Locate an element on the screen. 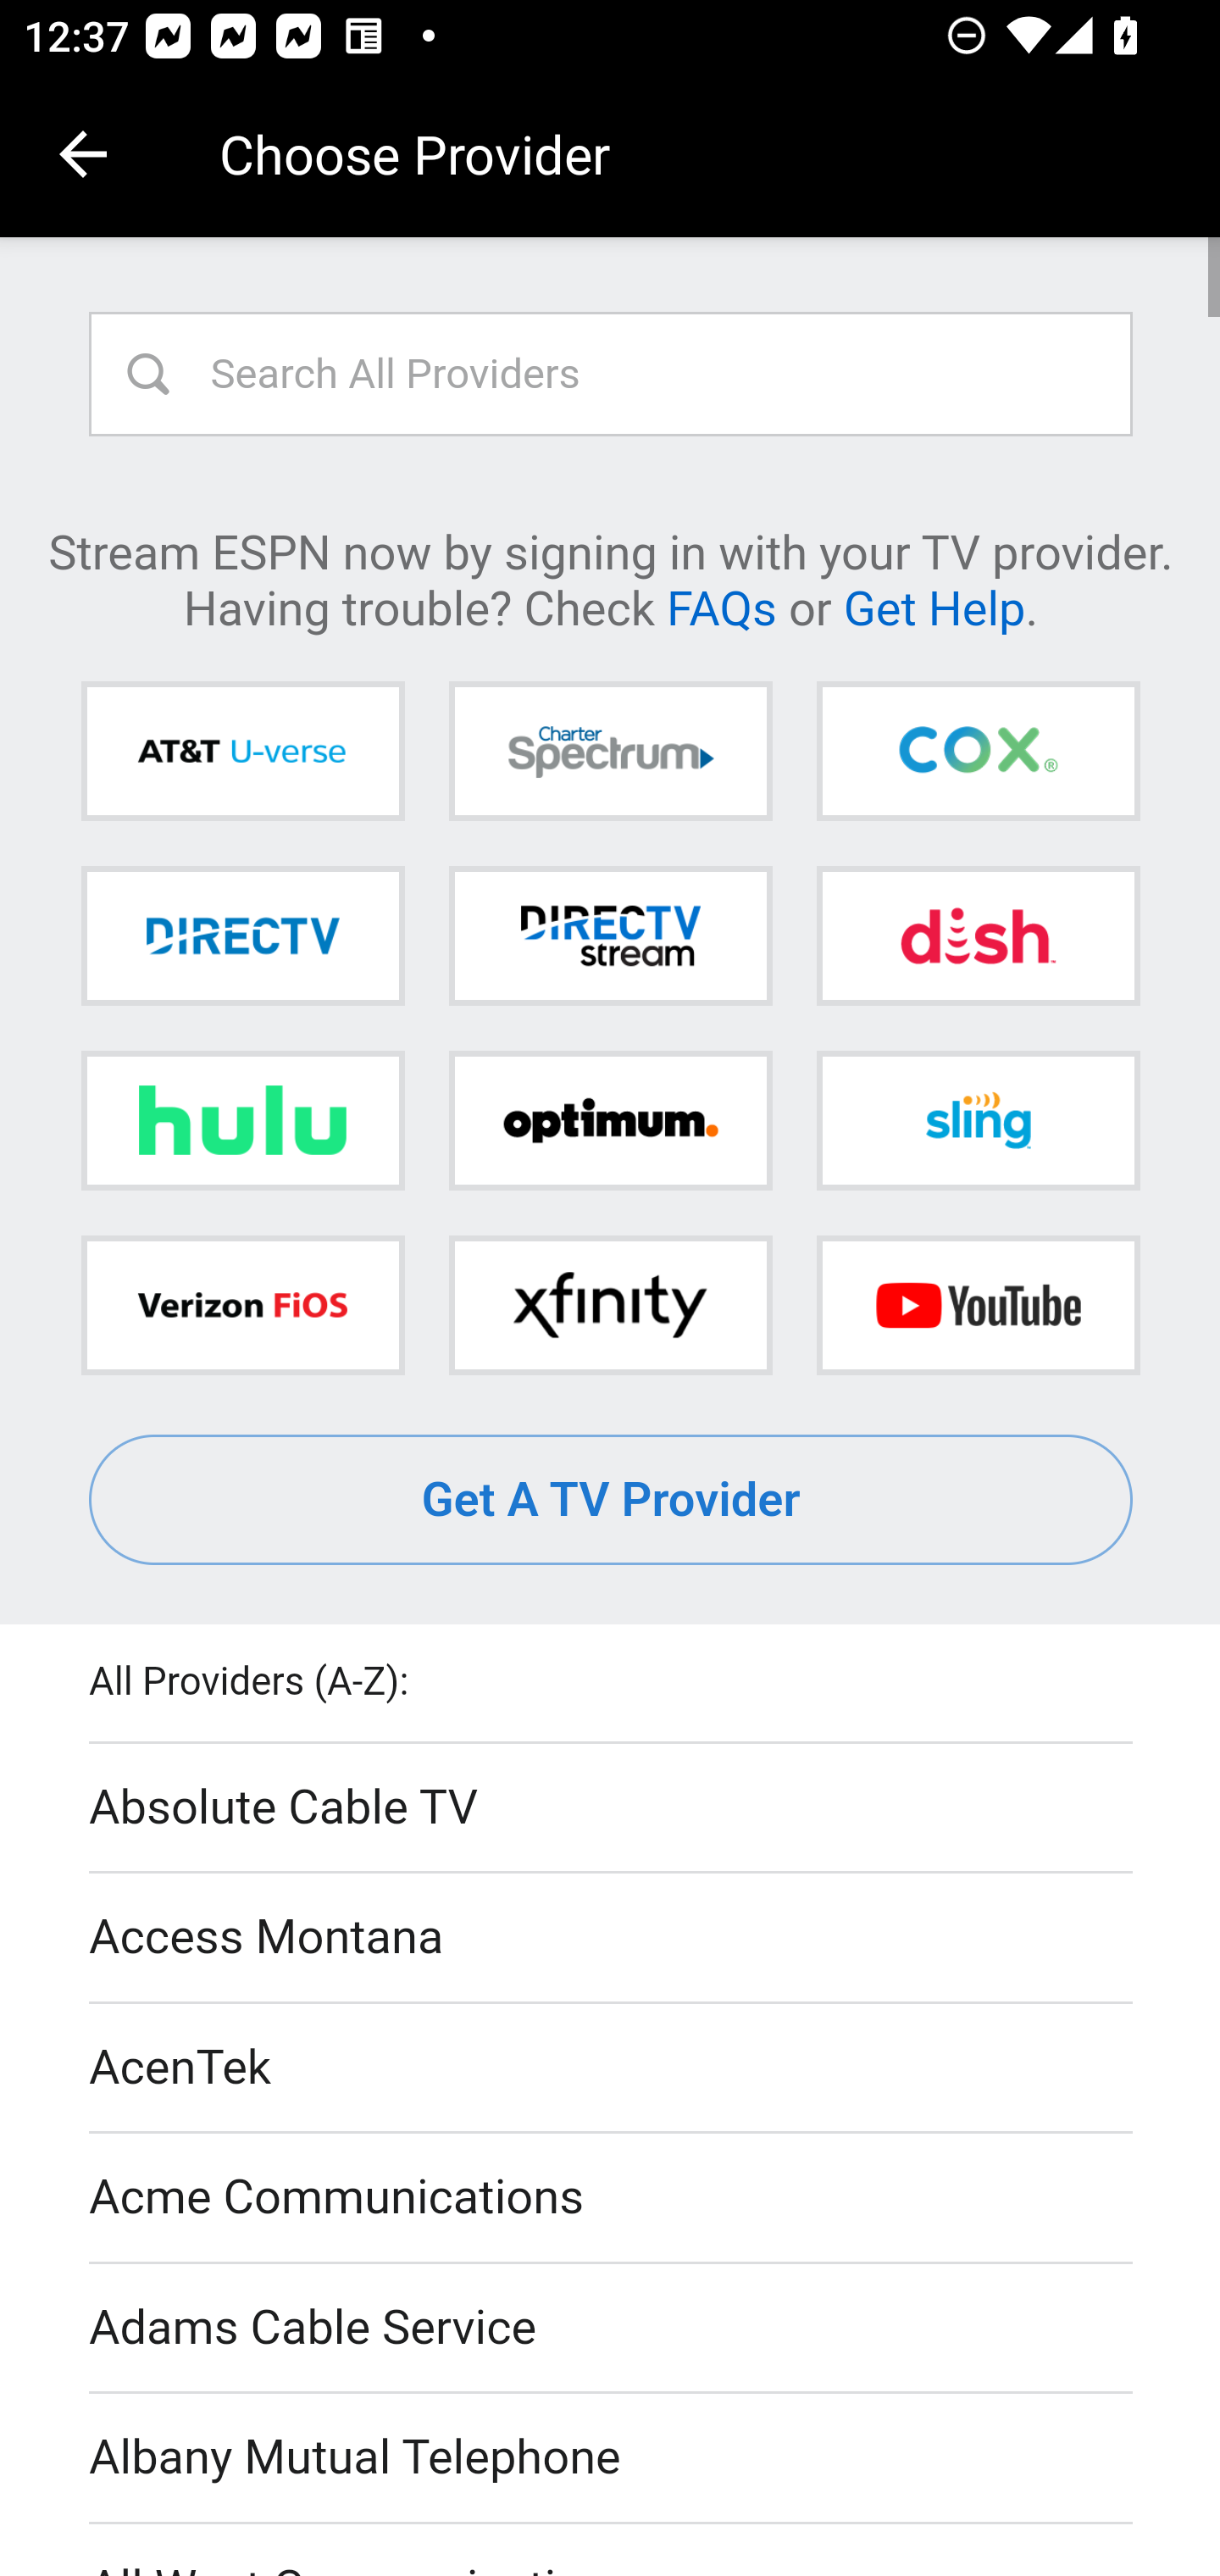  FAQs is located at coordinates (720, 606).